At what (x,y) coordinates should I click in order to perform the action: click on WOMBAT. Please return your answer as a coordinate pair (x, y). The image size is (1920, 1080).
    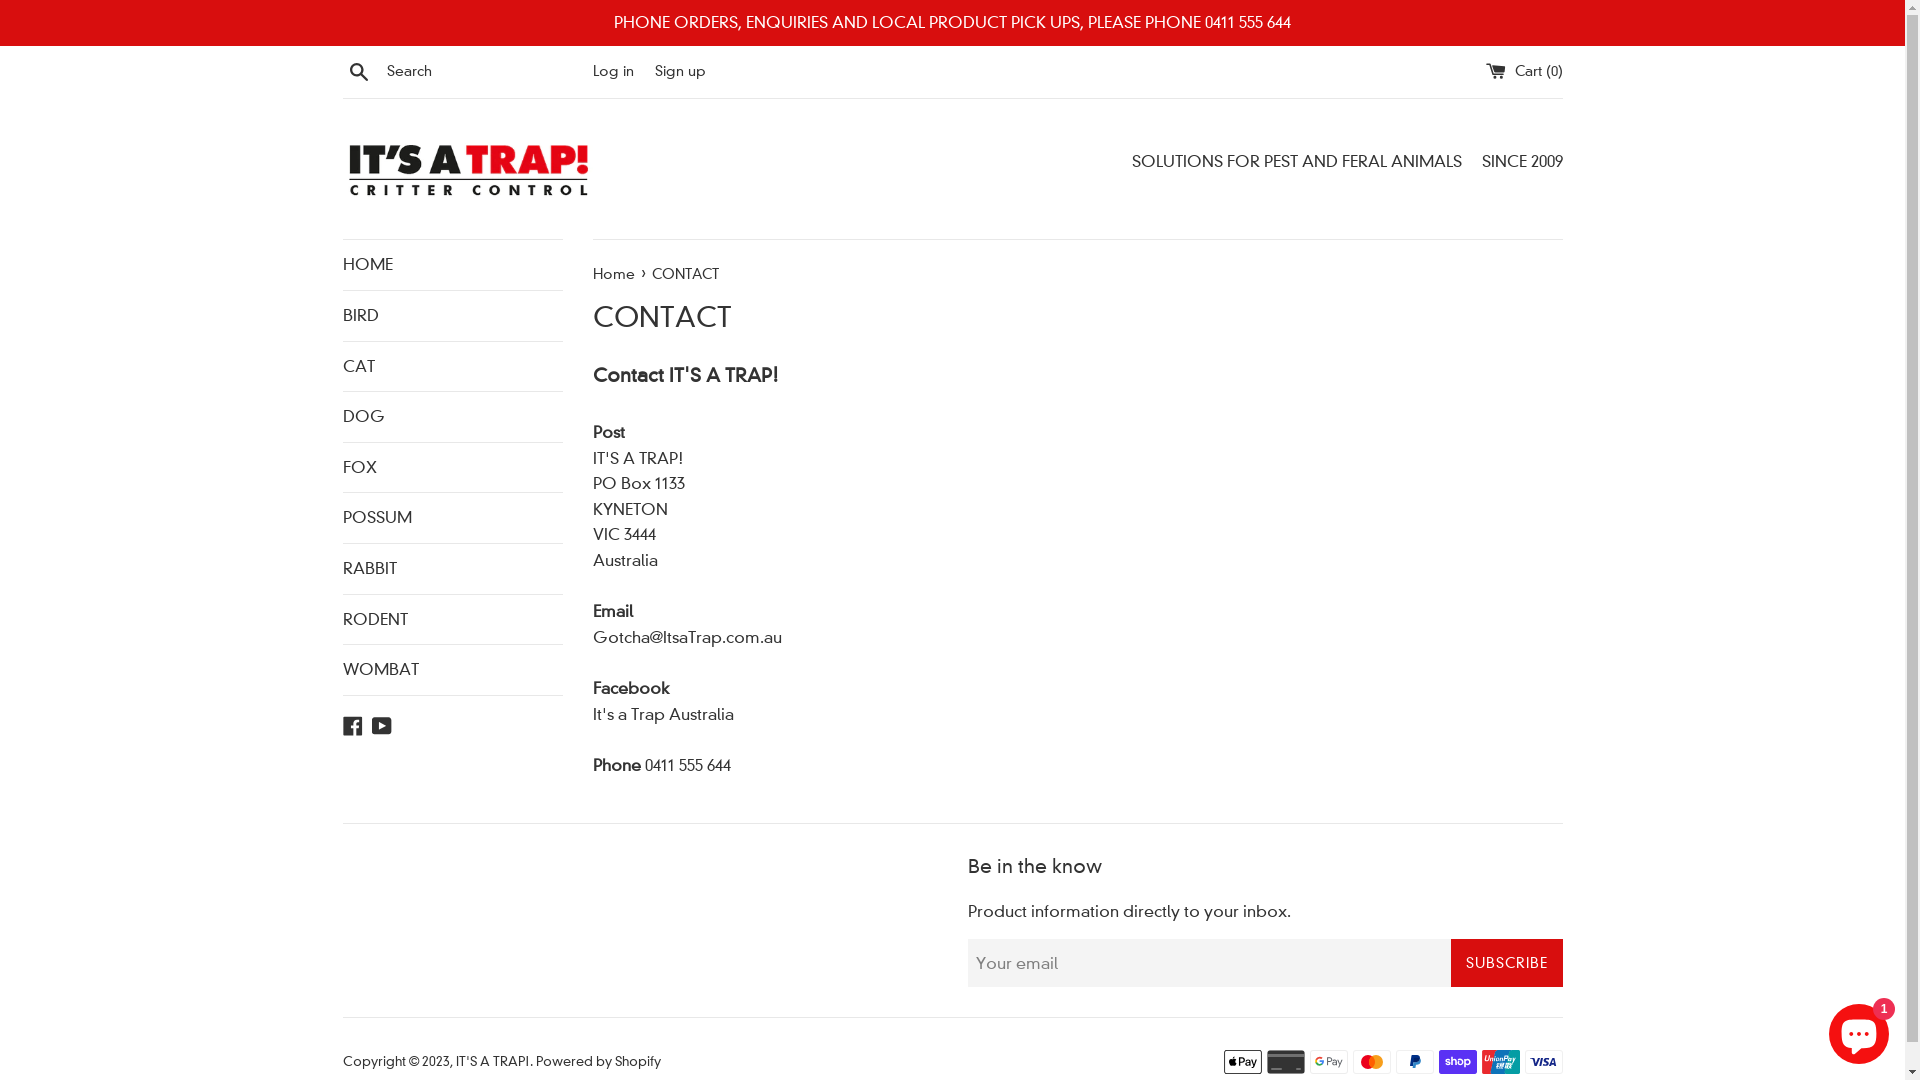
    Looking at the image, I should click on (452, 670).